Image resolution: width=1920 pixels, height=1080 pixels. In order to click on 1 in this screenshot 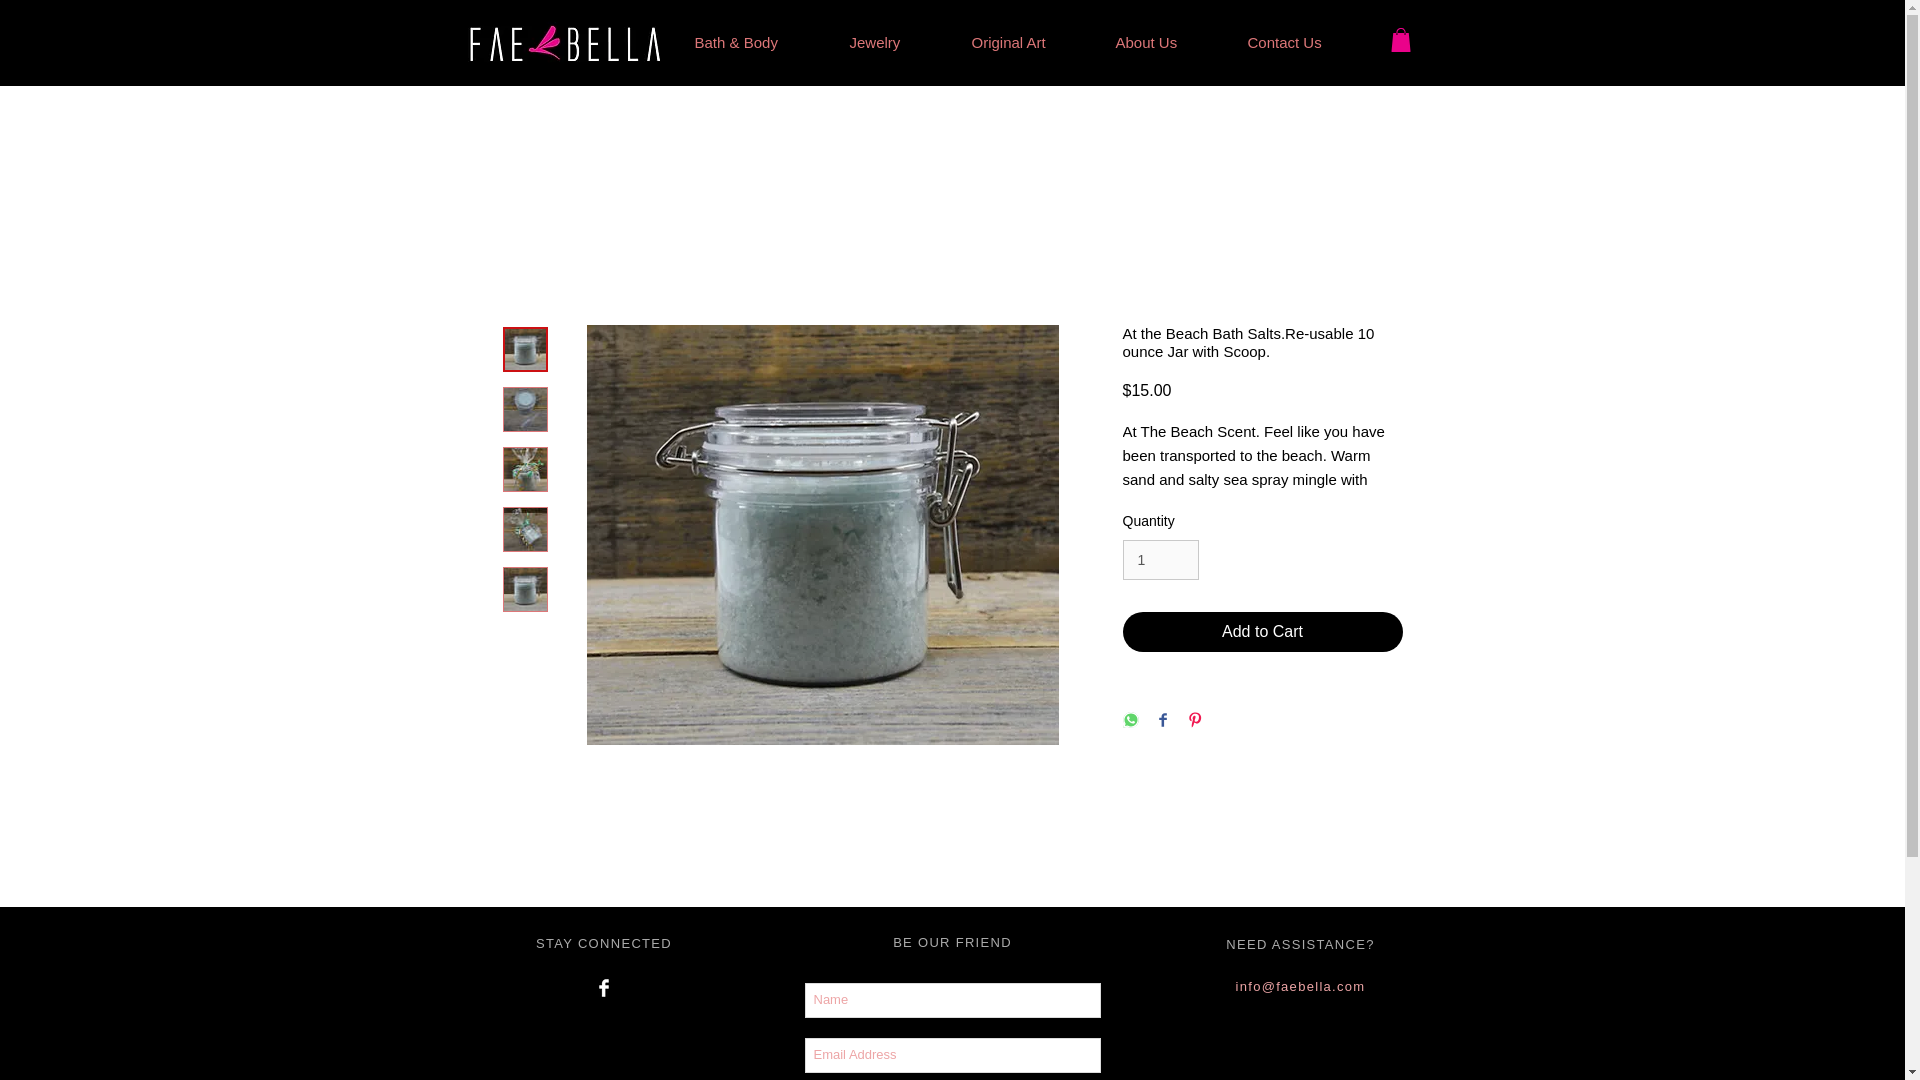, I will do `click(1160, 560)`.